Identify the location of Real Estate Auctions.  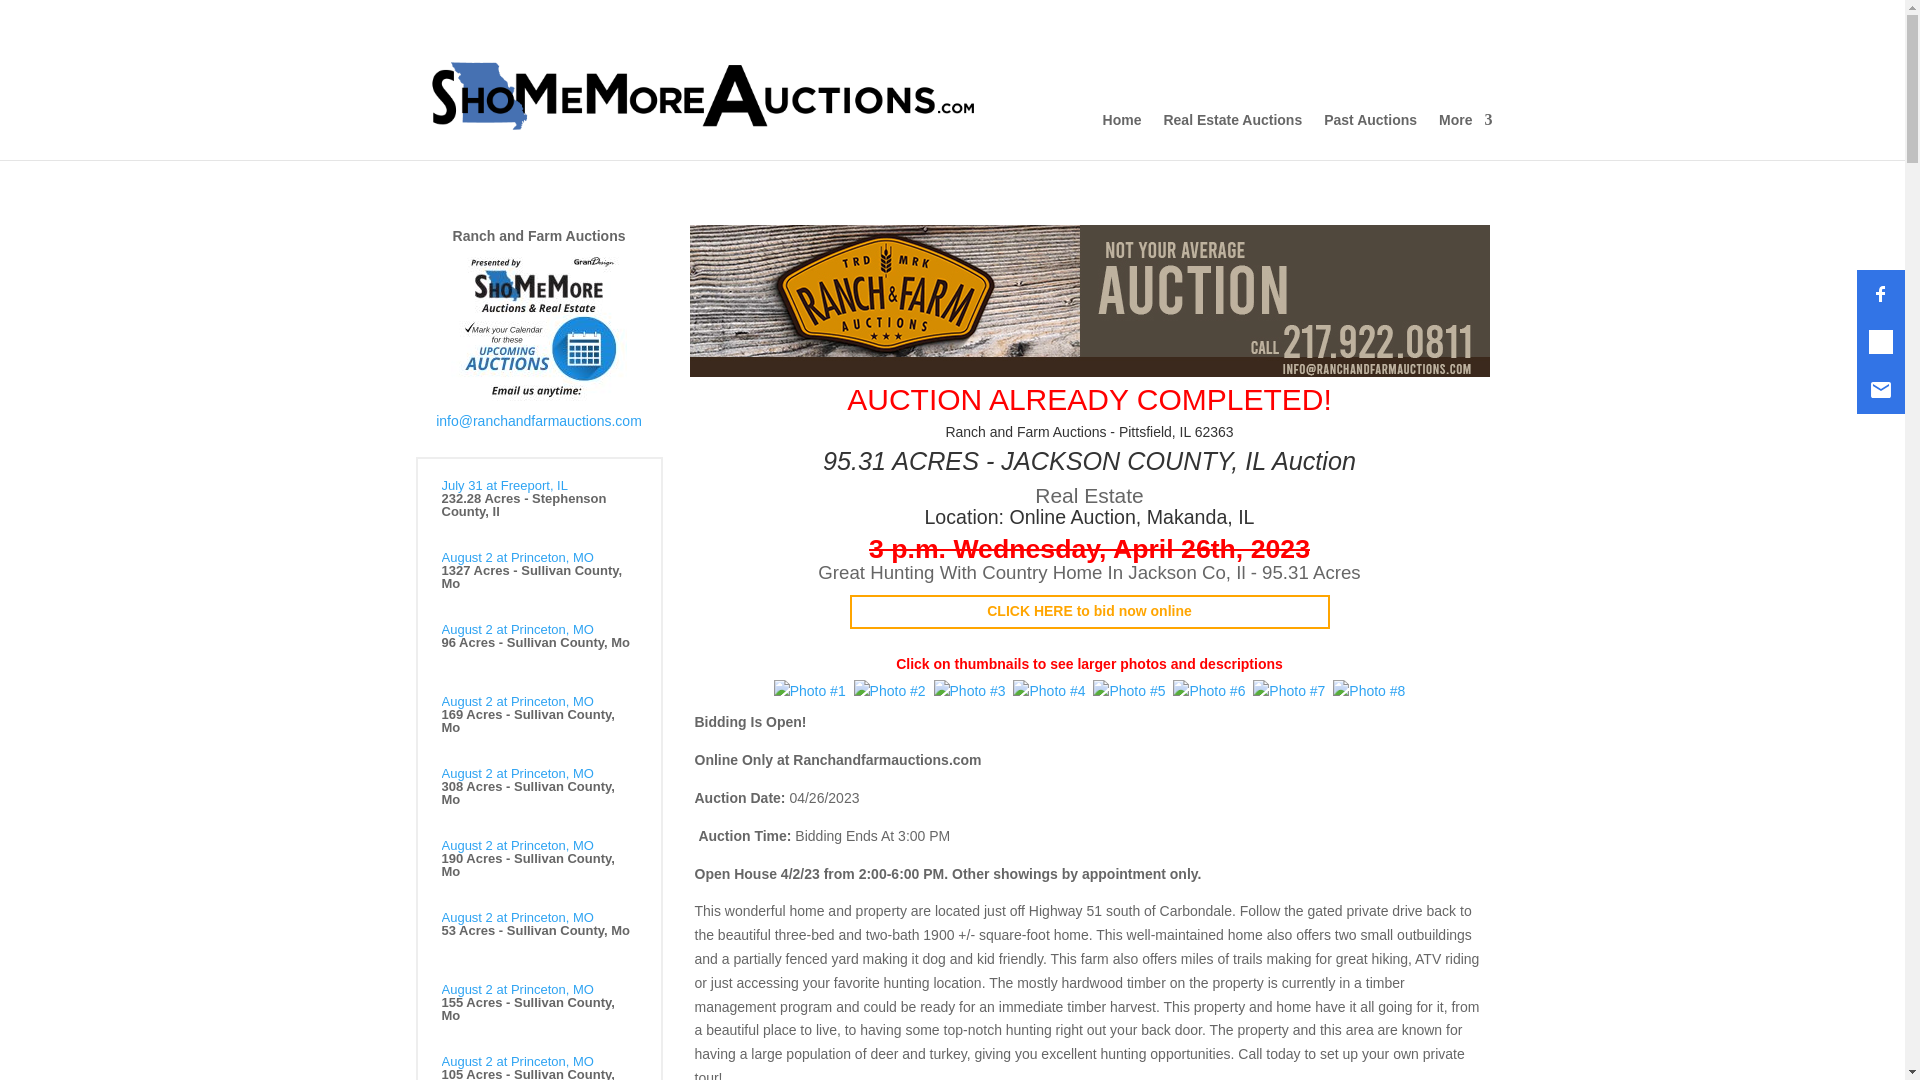
(1232, 136).